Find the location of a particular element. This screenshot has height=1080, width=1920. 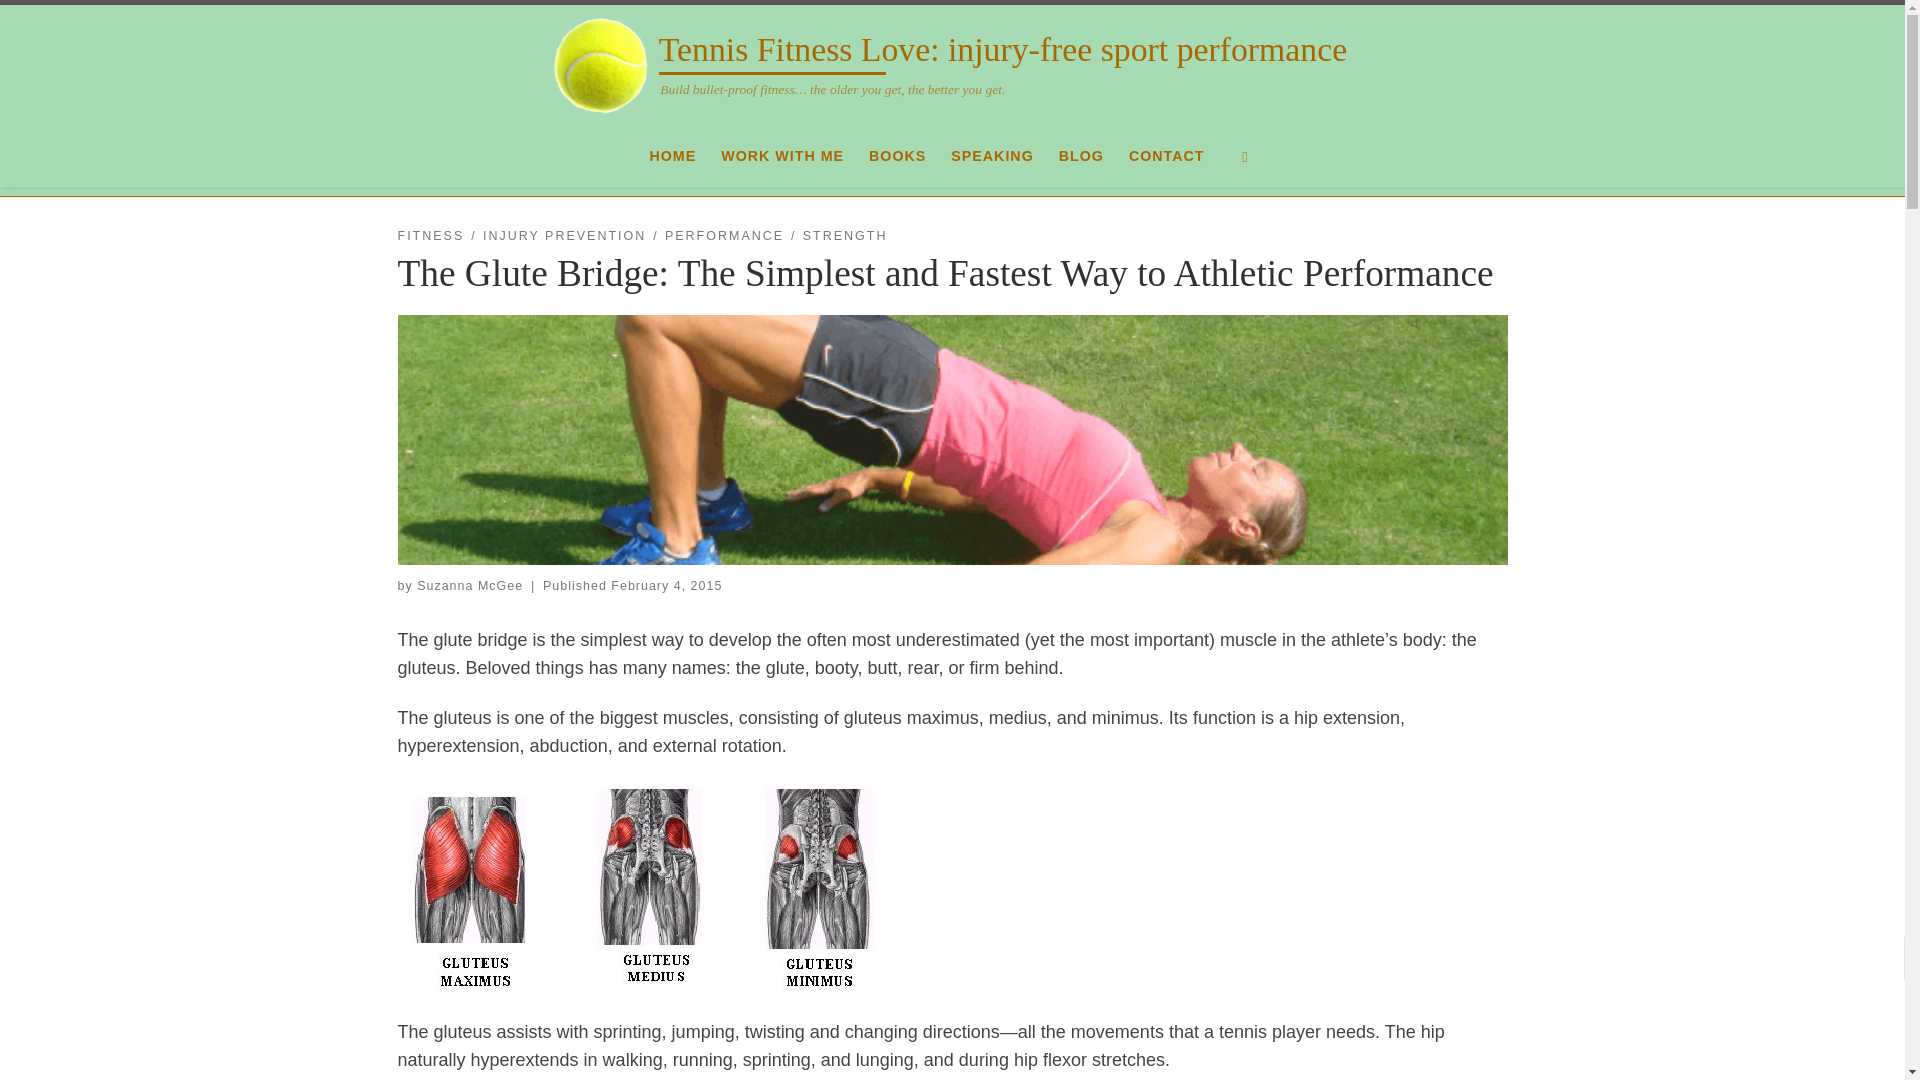

Skip to content is located at coordinates (80, 26).